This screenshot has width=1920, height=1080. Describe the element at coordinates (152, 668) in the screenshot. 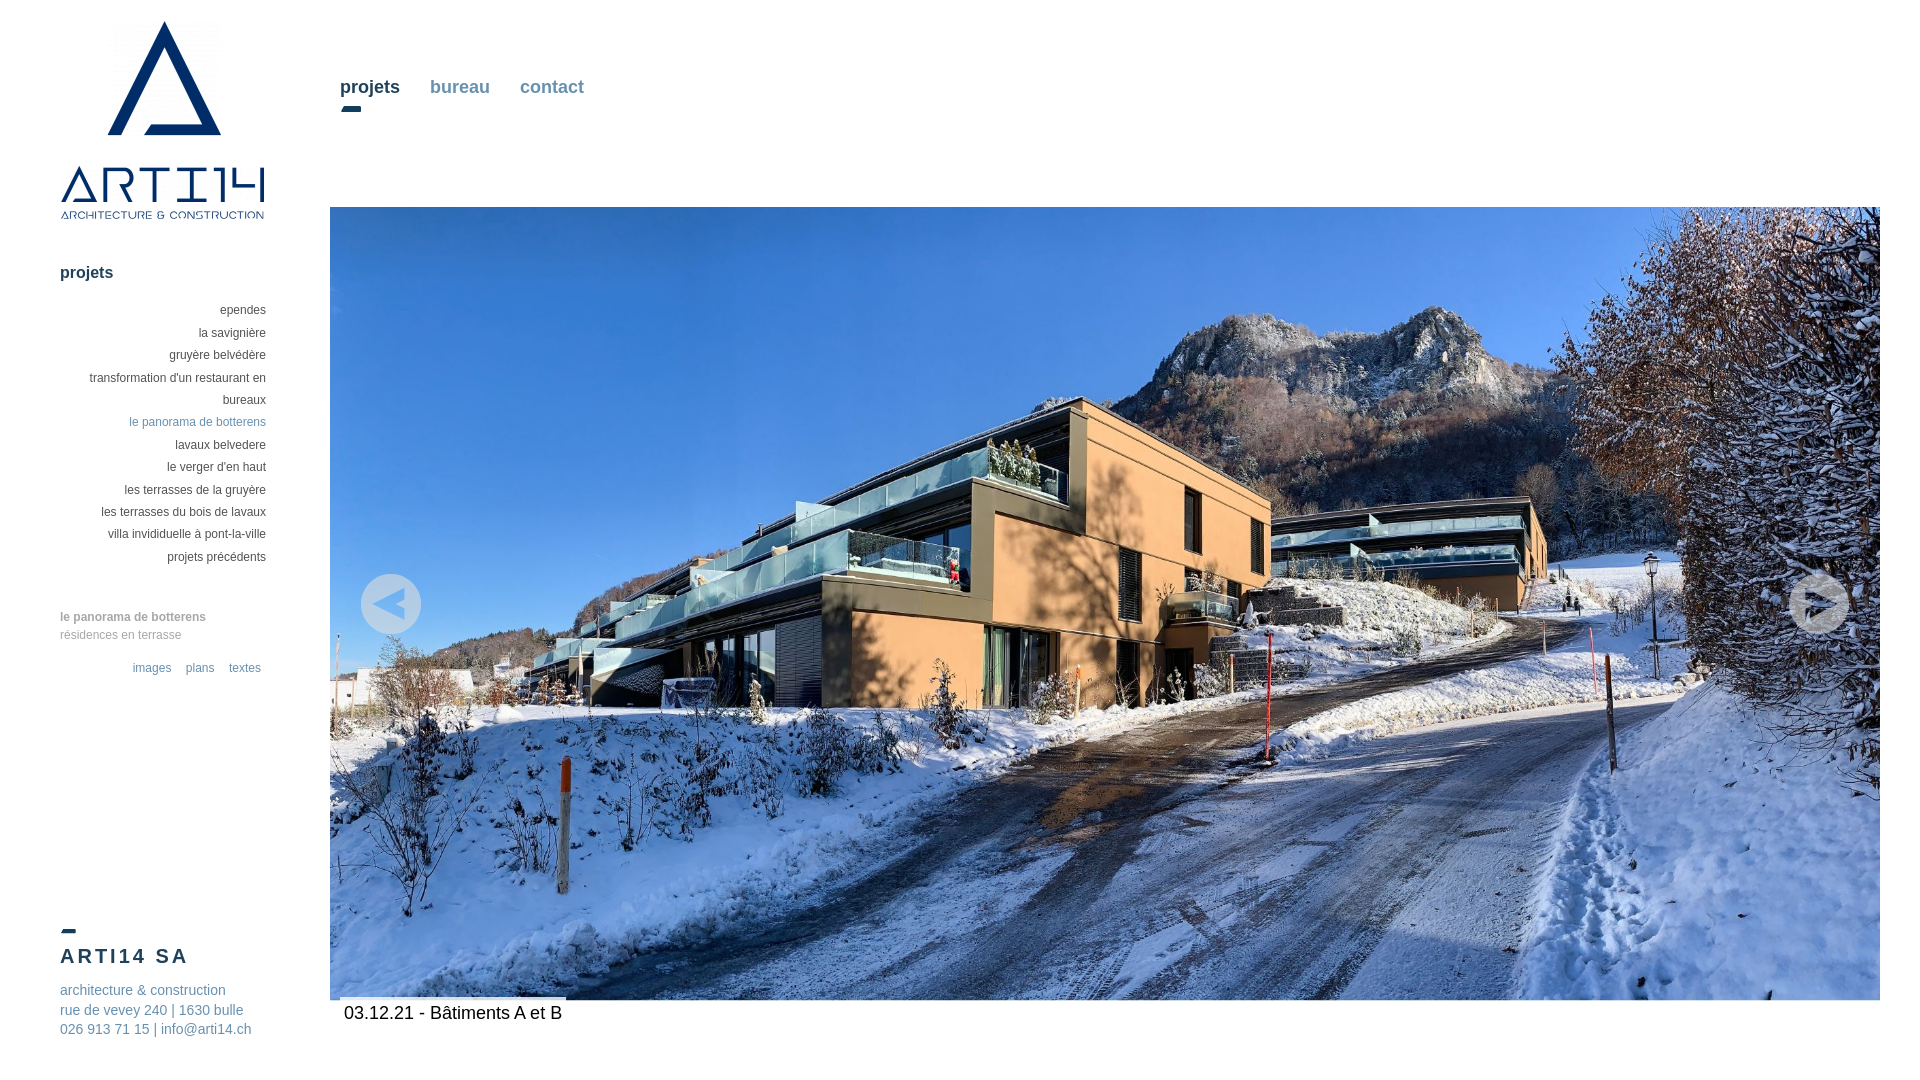

I see `images` at that location.